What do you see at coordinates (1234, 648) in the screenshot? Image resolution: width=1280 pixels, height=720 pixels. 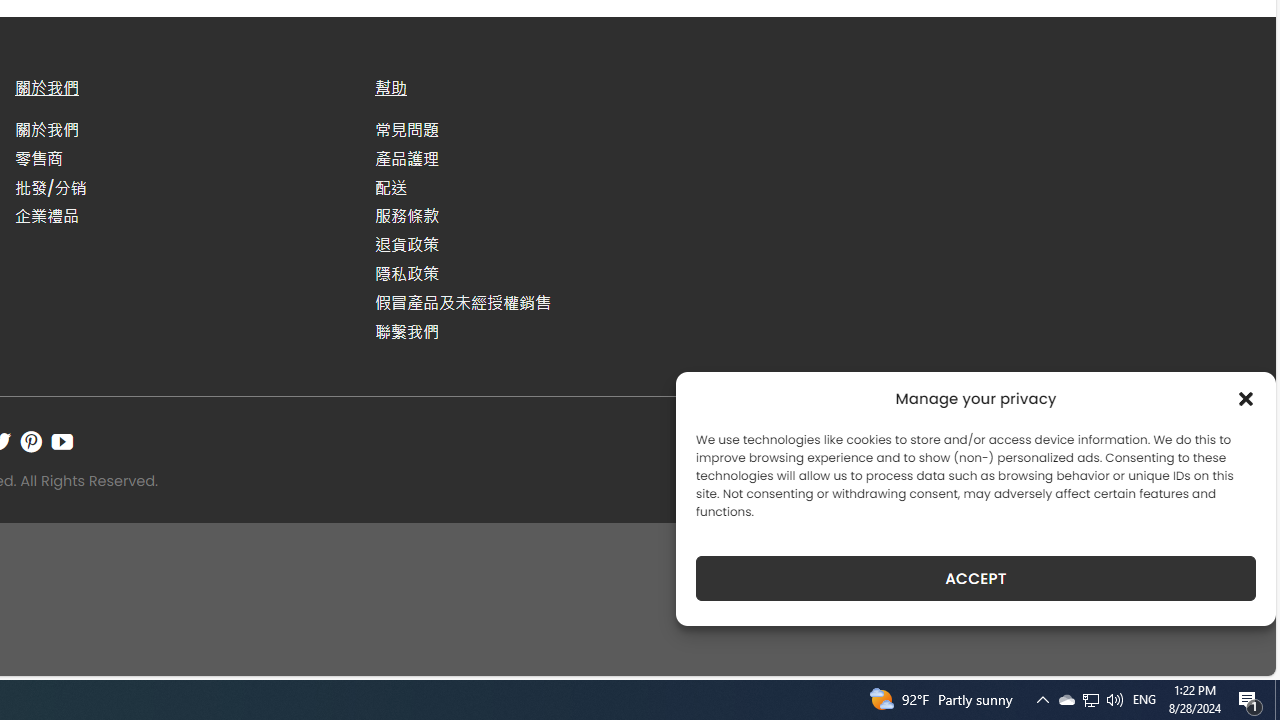 I see `Go to top` at bounding box center [1234, 648].